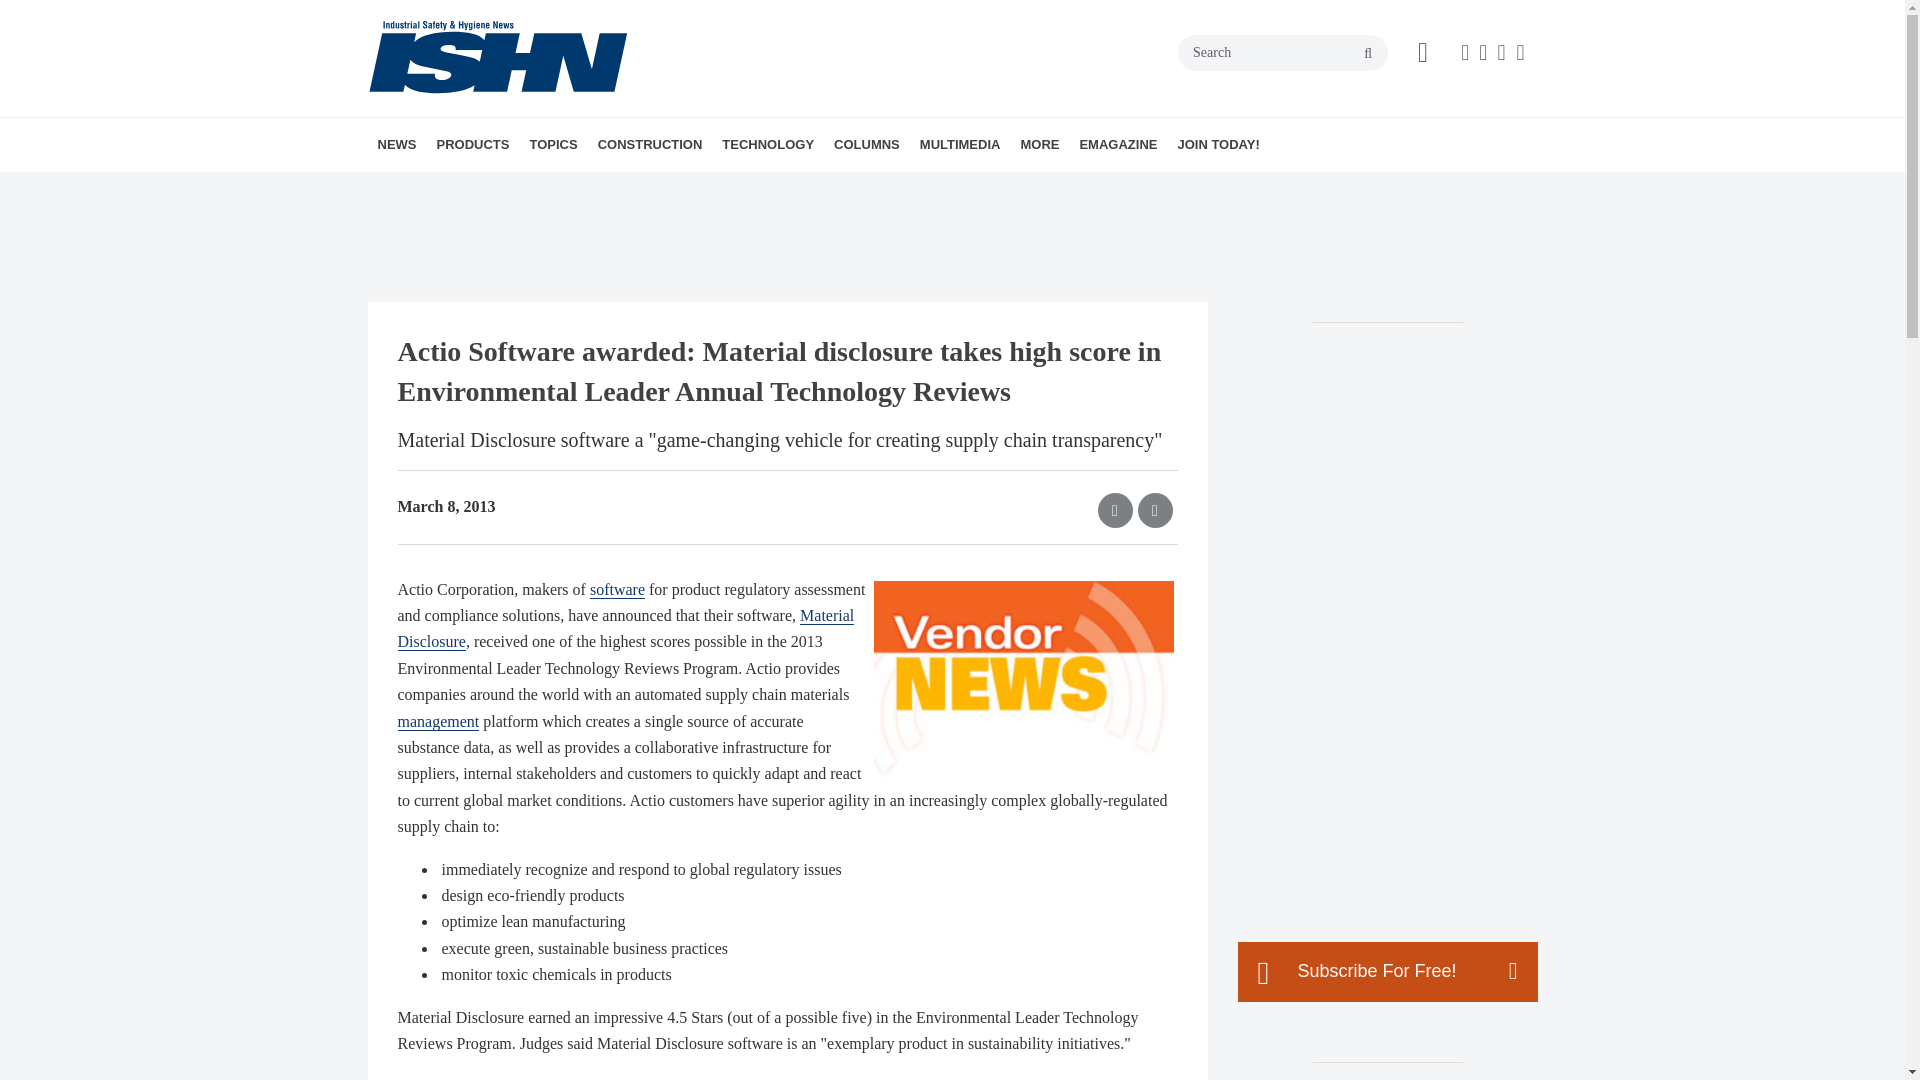 Image resolution: width=1920 pixels, height=1080 pixels. Describe the element at coordinates (502, 188) in the screenshot. I see `GLOBAL SAFETY NEWS` at that location.